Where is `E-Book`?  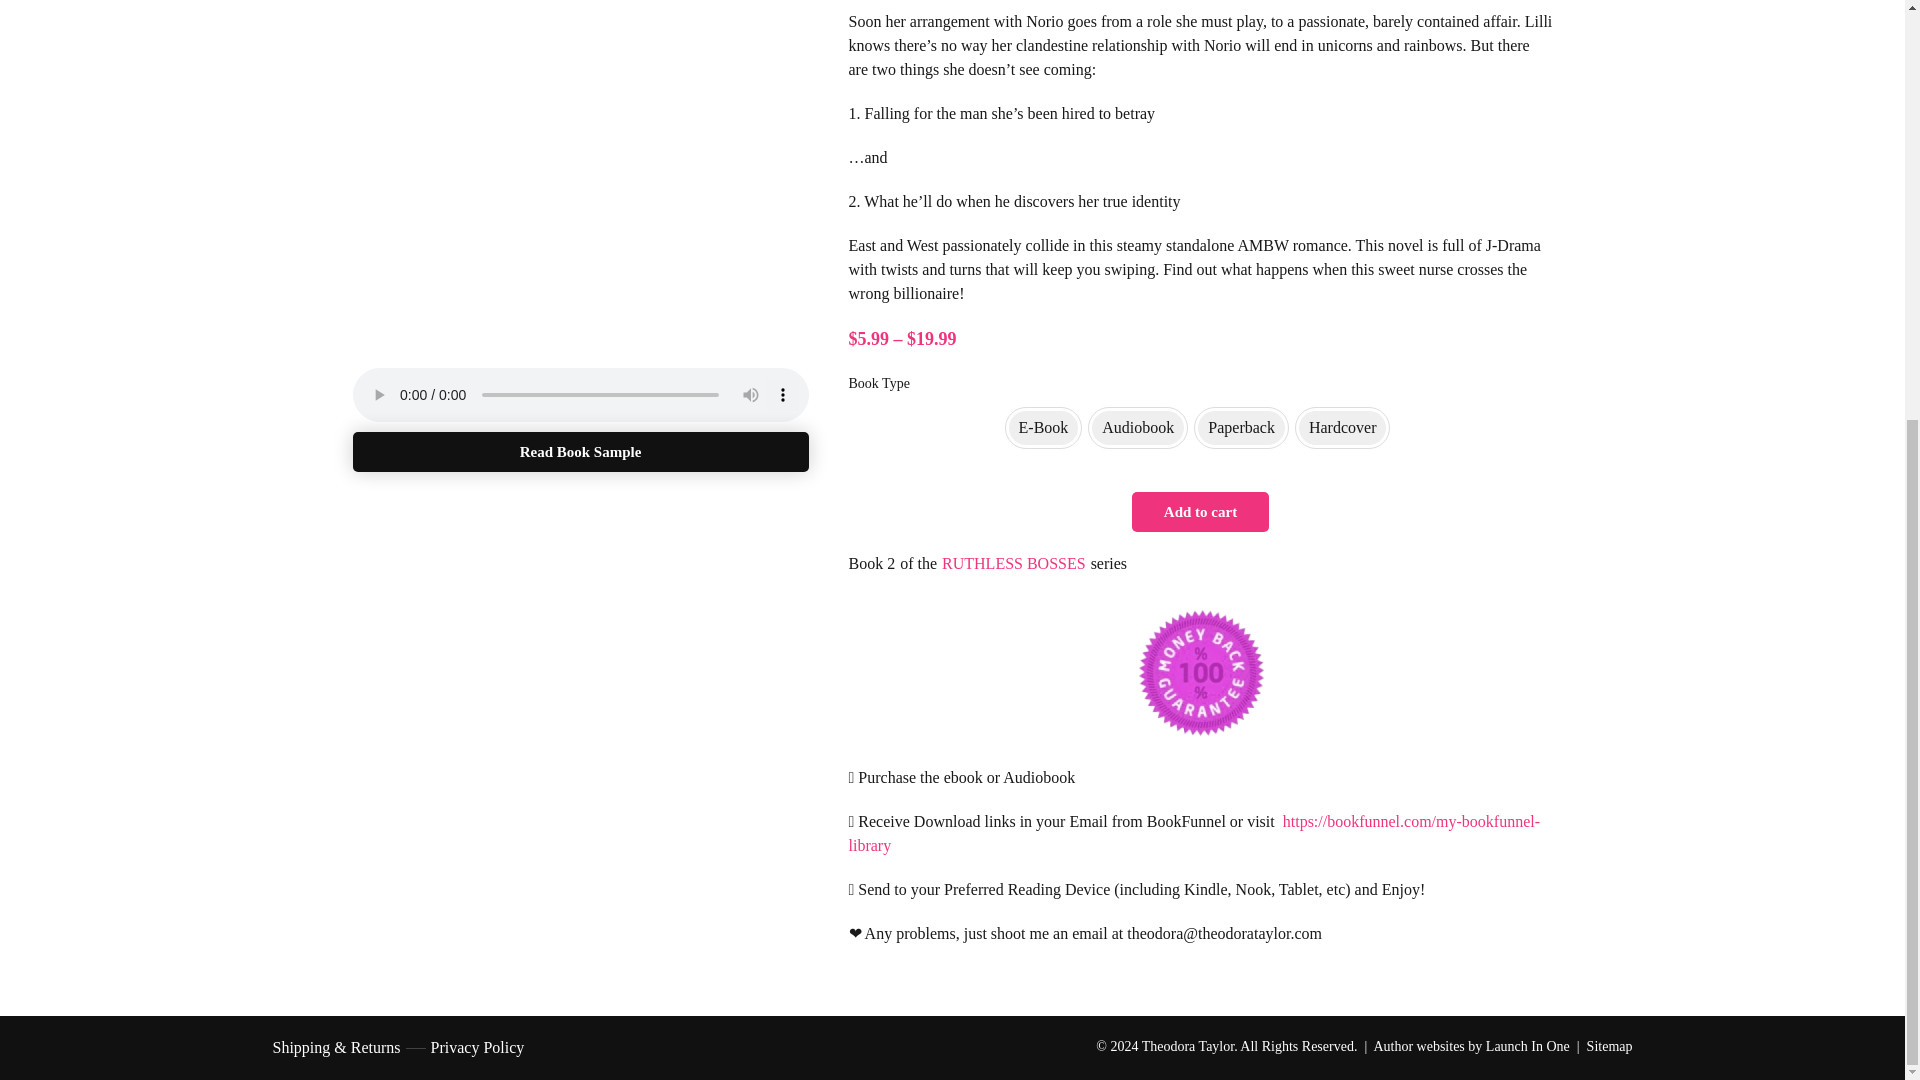
E-Book is located at coordinates (1043, 428).